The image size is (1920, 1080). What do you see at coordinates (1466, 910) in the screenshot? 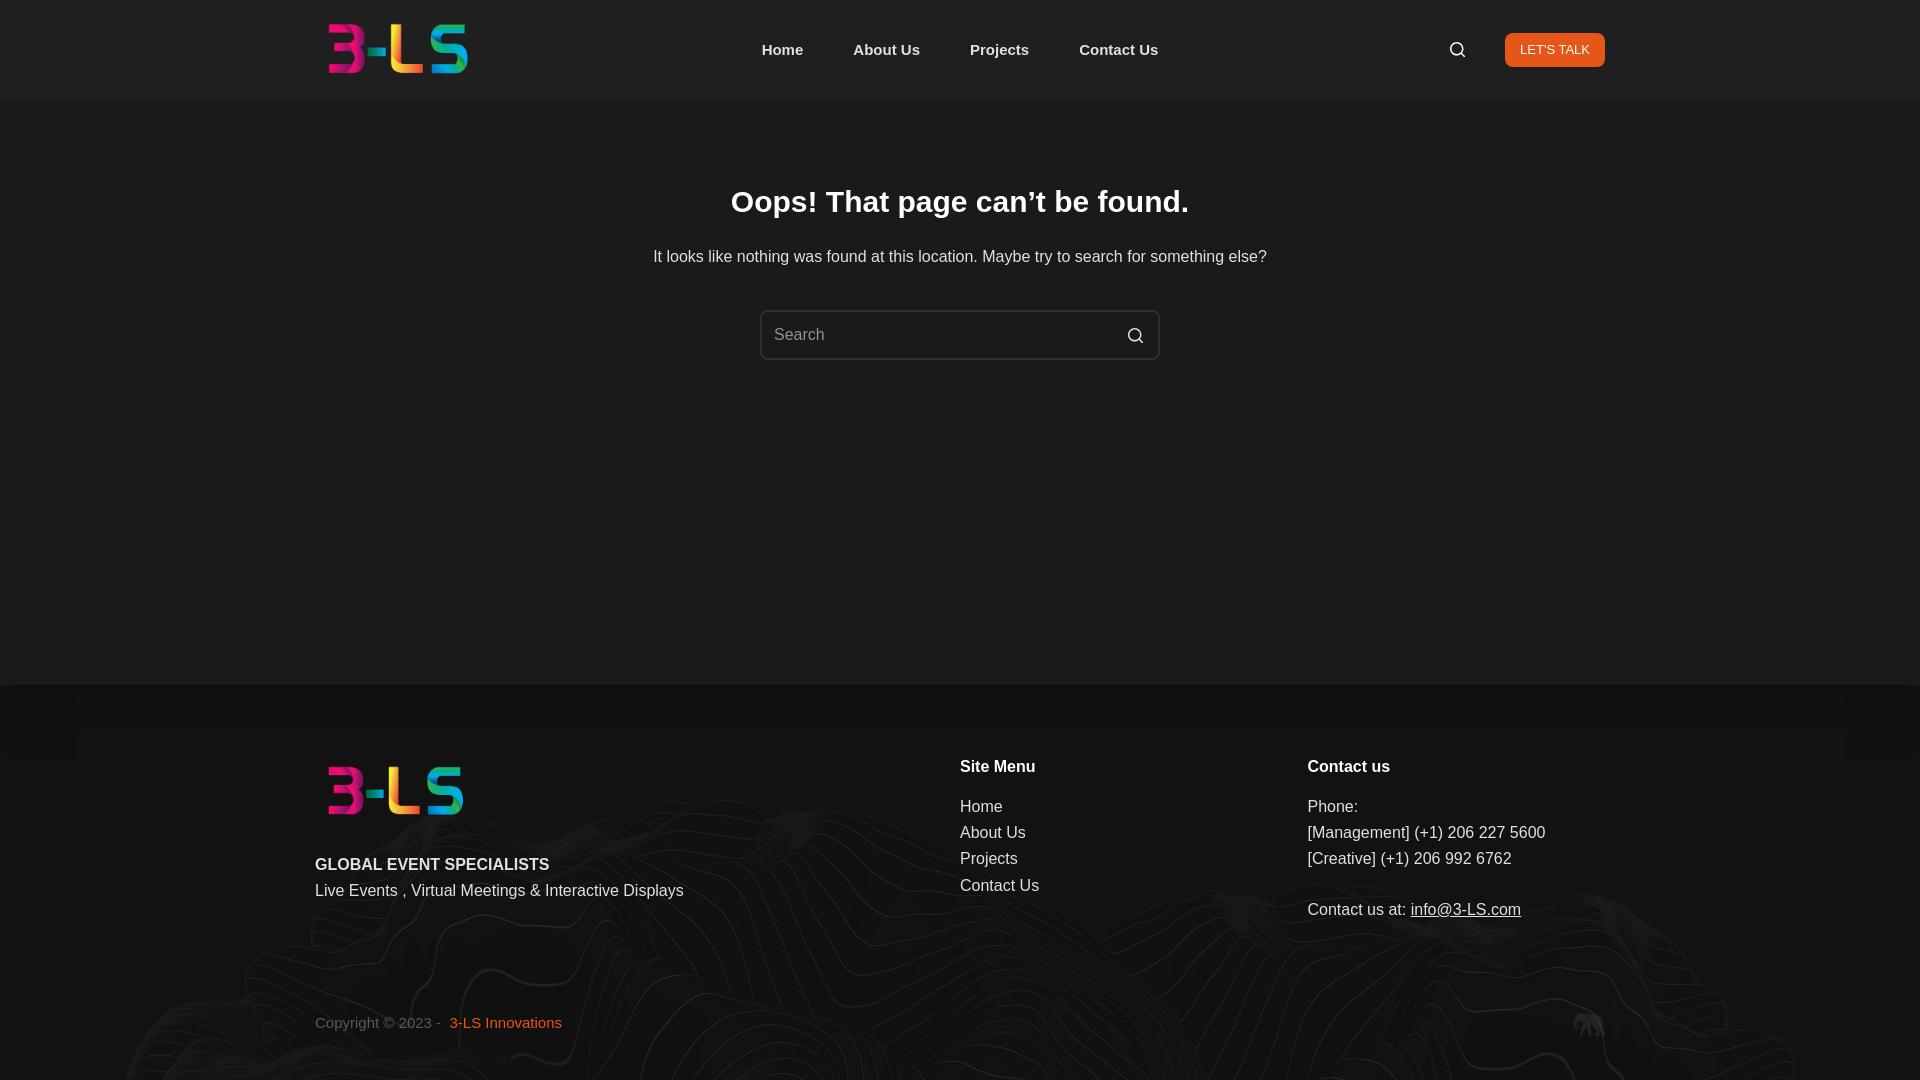
I see `info@3-LS.com` at bounding box center [1466, 910].